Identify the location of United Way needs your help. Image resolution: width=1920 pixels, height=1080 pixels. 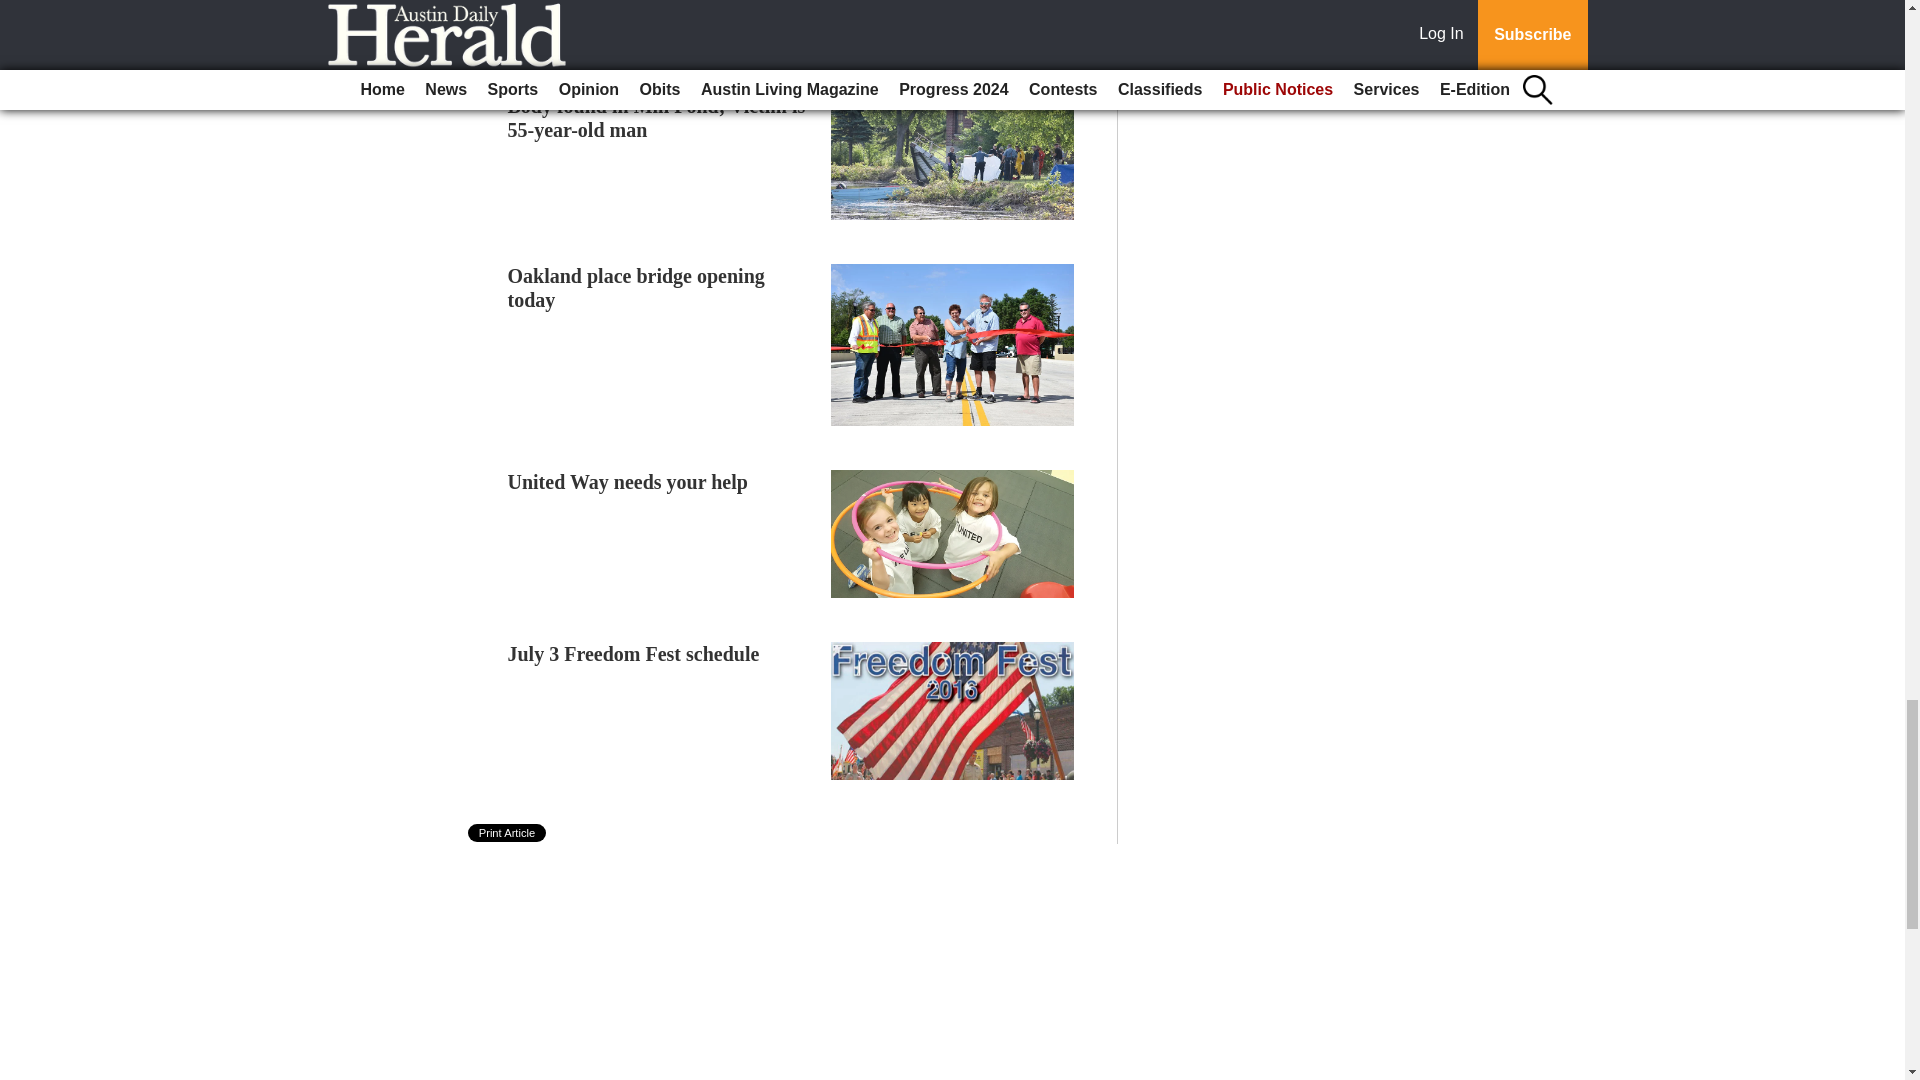
(628, 481).